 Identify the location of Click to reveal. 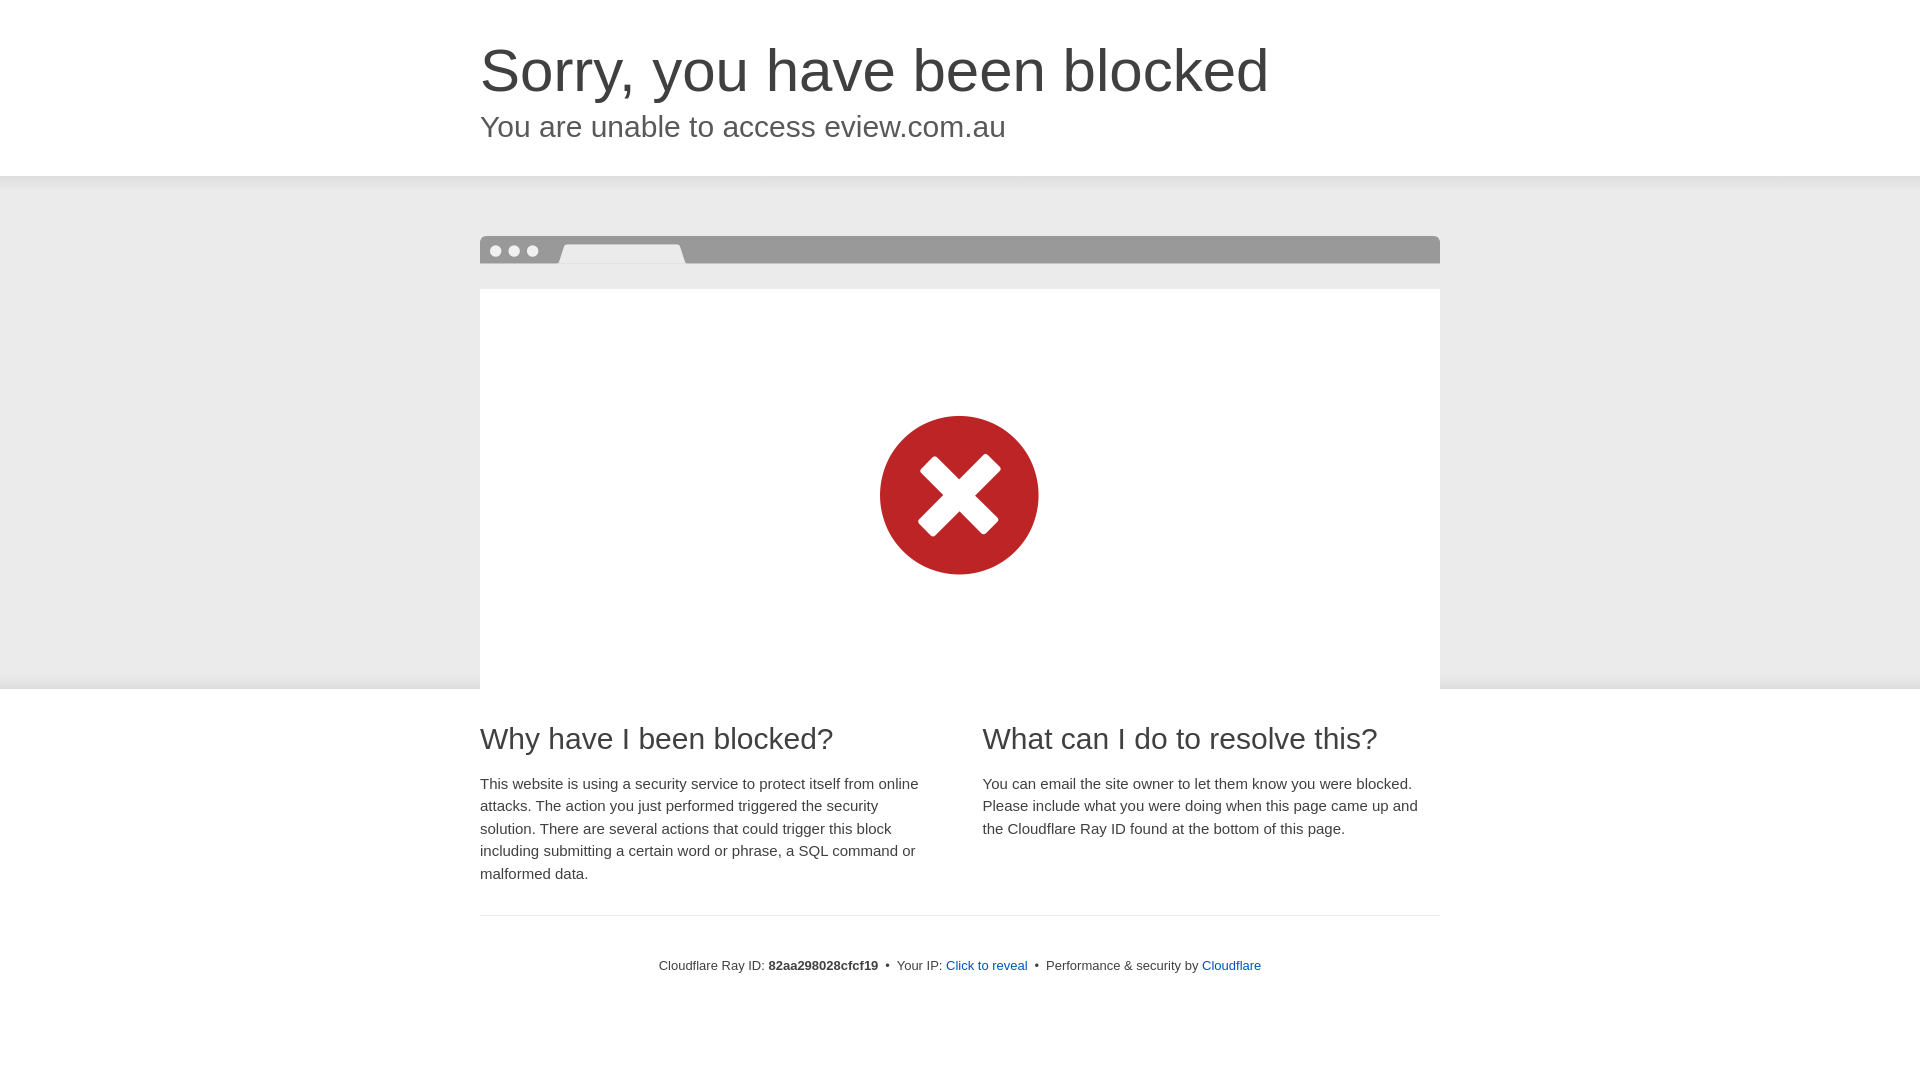
(987, 966).